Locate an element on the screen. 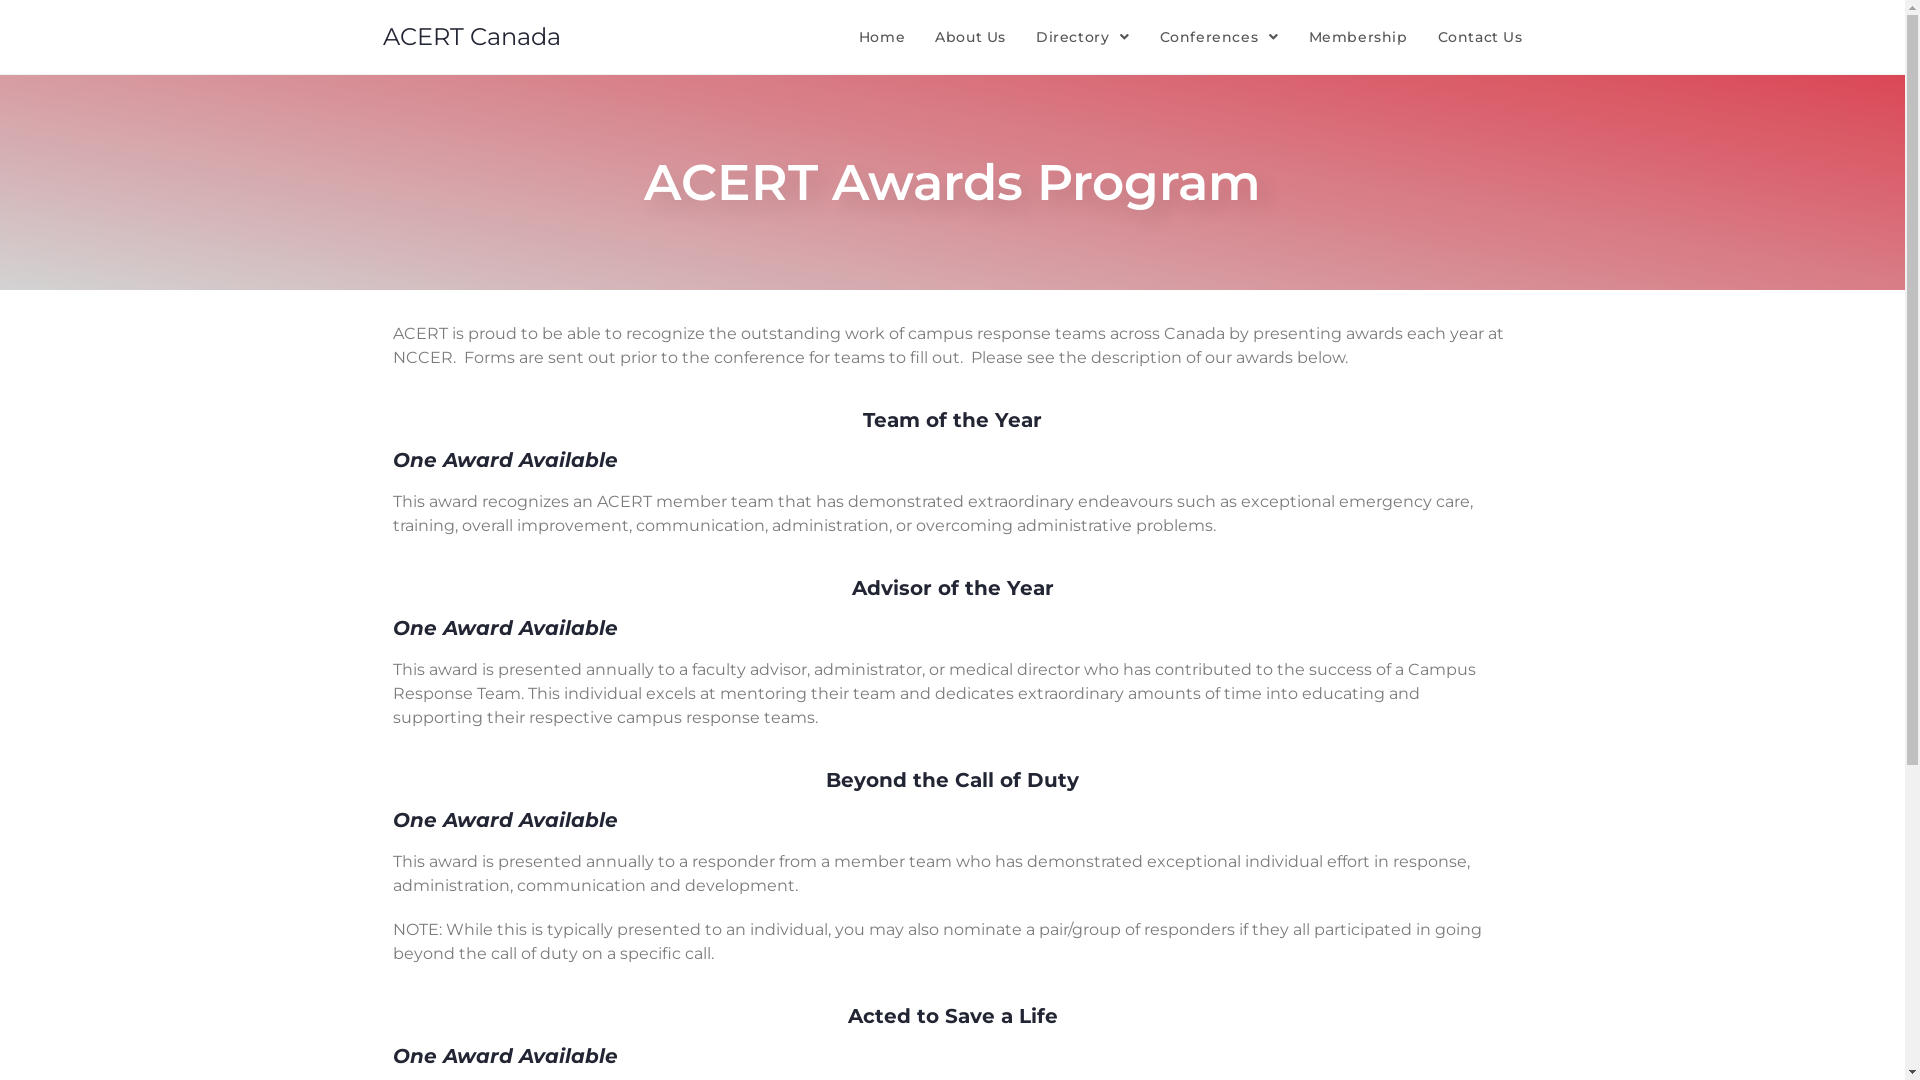 The height and width of the screenshot is (1080, 1920). Membership is located at coordinates (1358, 37).